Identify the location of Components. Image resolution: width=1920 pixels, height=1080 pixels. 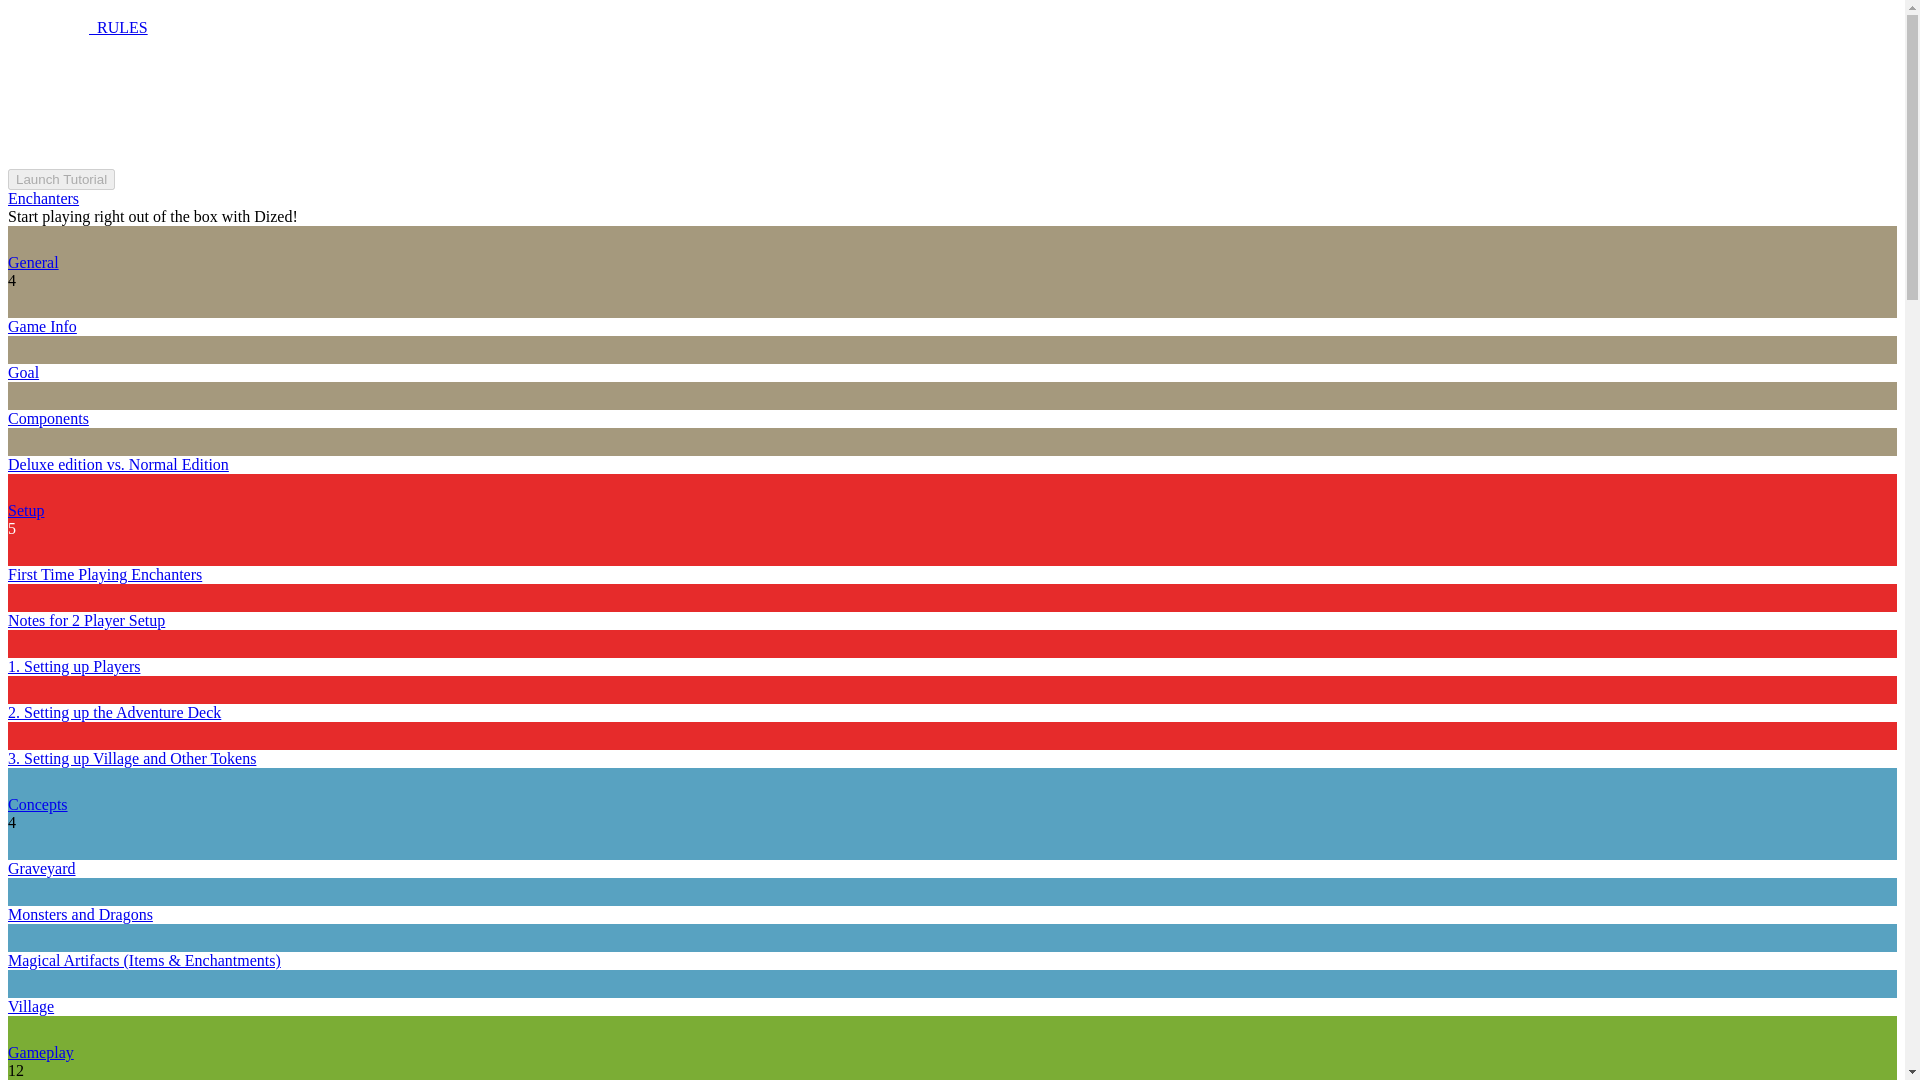
(48, 418).